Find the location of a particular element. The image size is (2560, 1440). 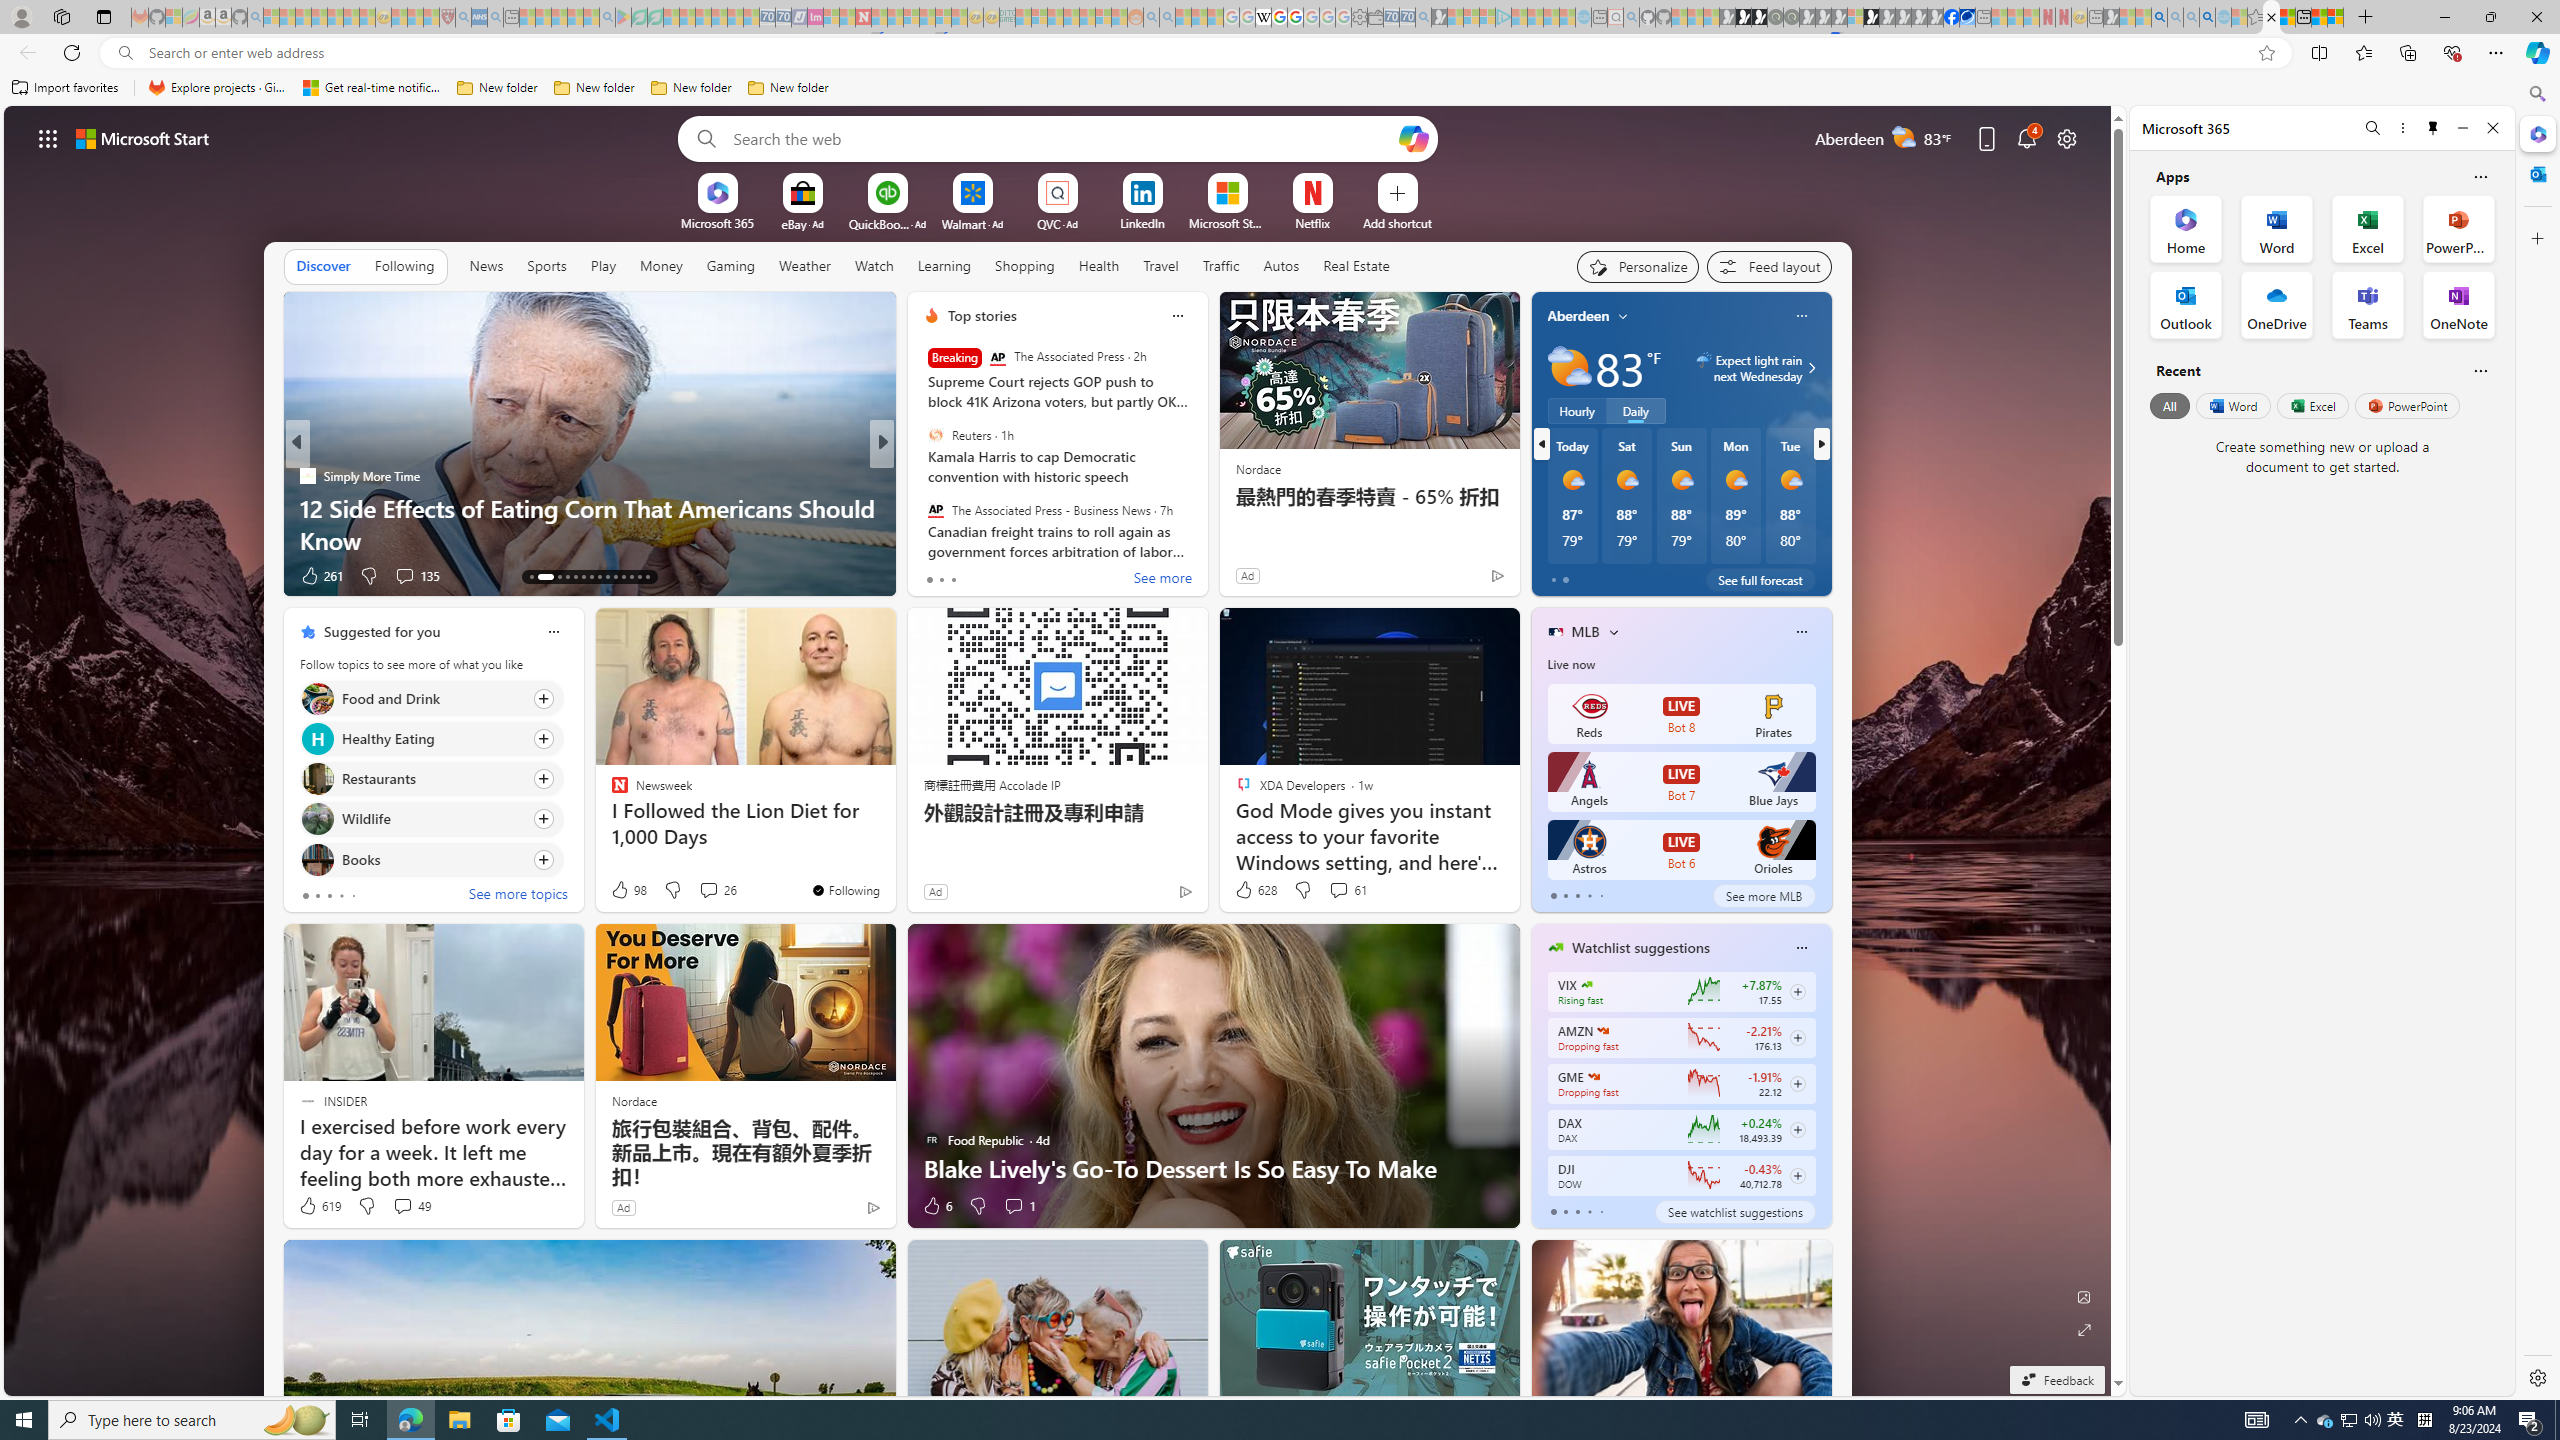

Recipes - MSN - Sleeping is located at coordinates (399, 17).